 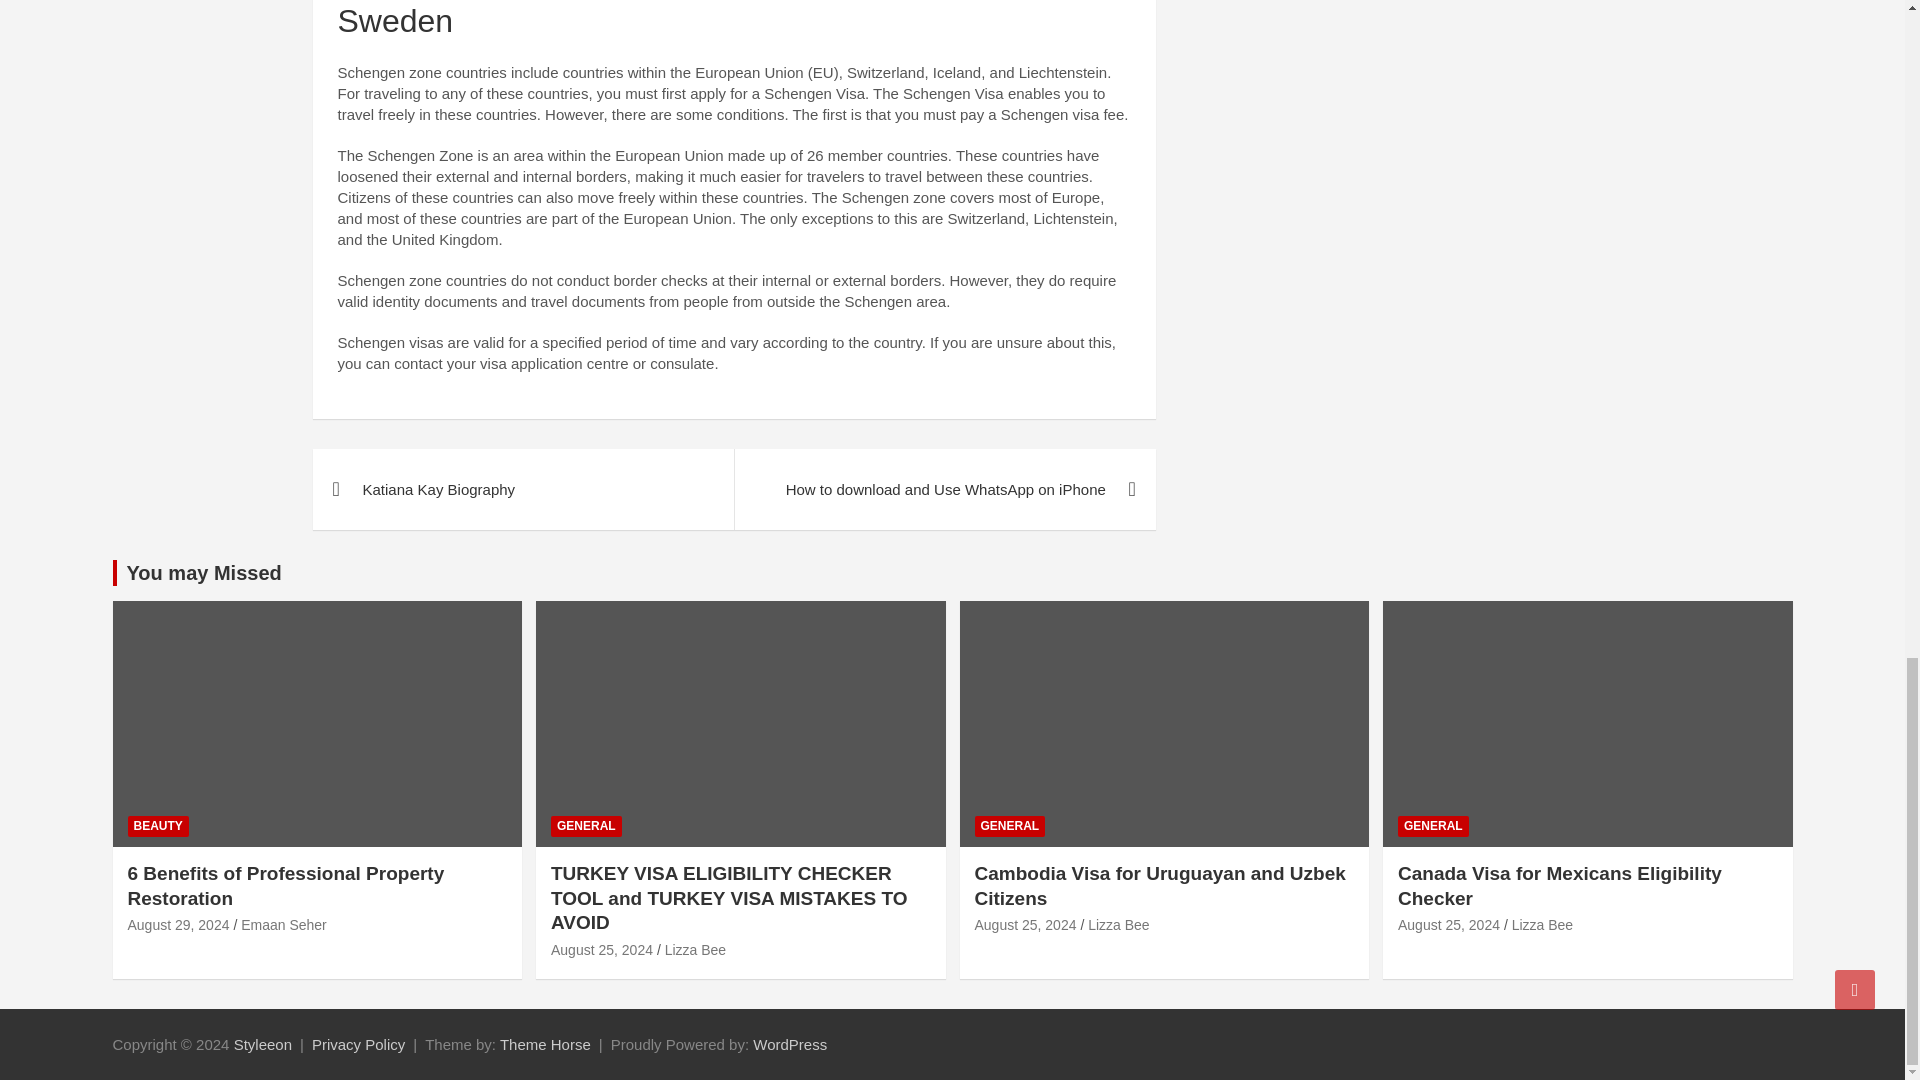 I want to click on Theme Horse, so click(x=545, y=1044).